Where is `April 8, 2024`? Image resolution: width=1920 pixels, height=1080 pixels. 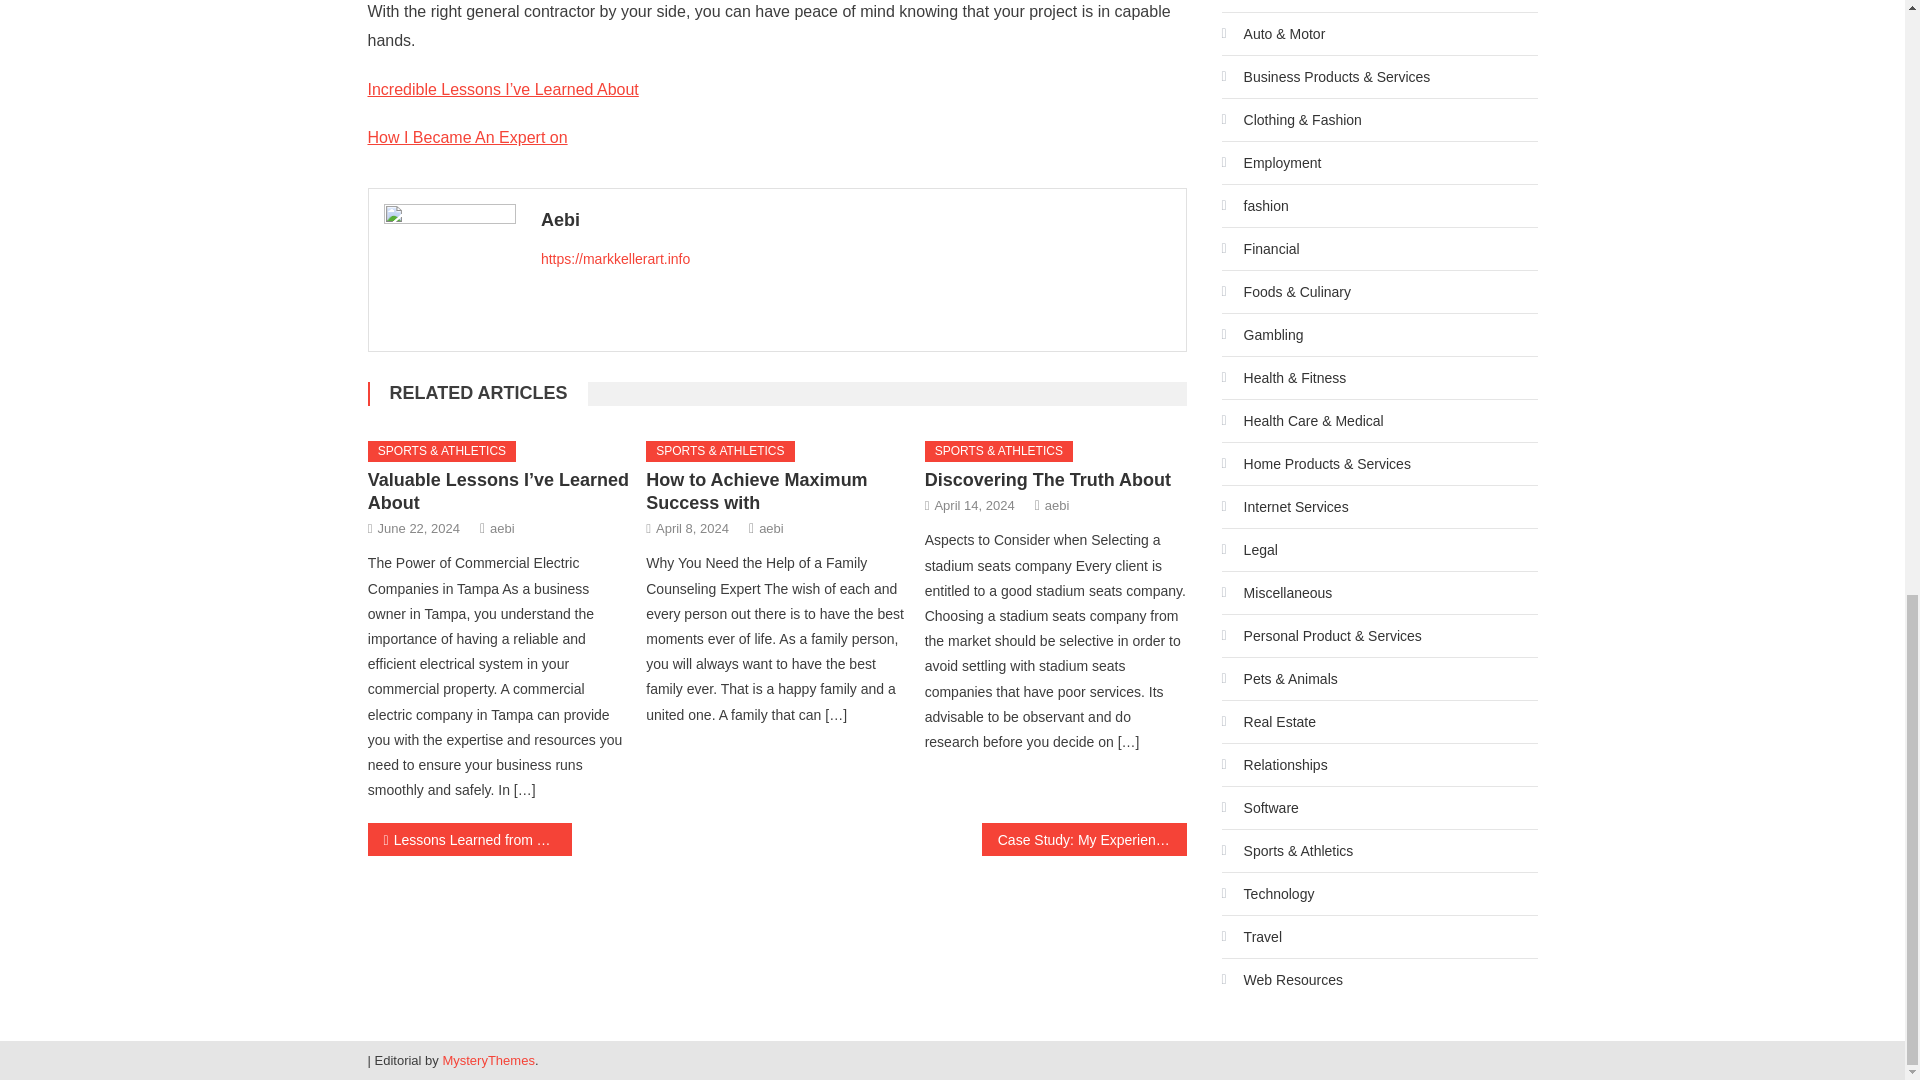 April 8, 2024 is located at coordinates (692, 528).